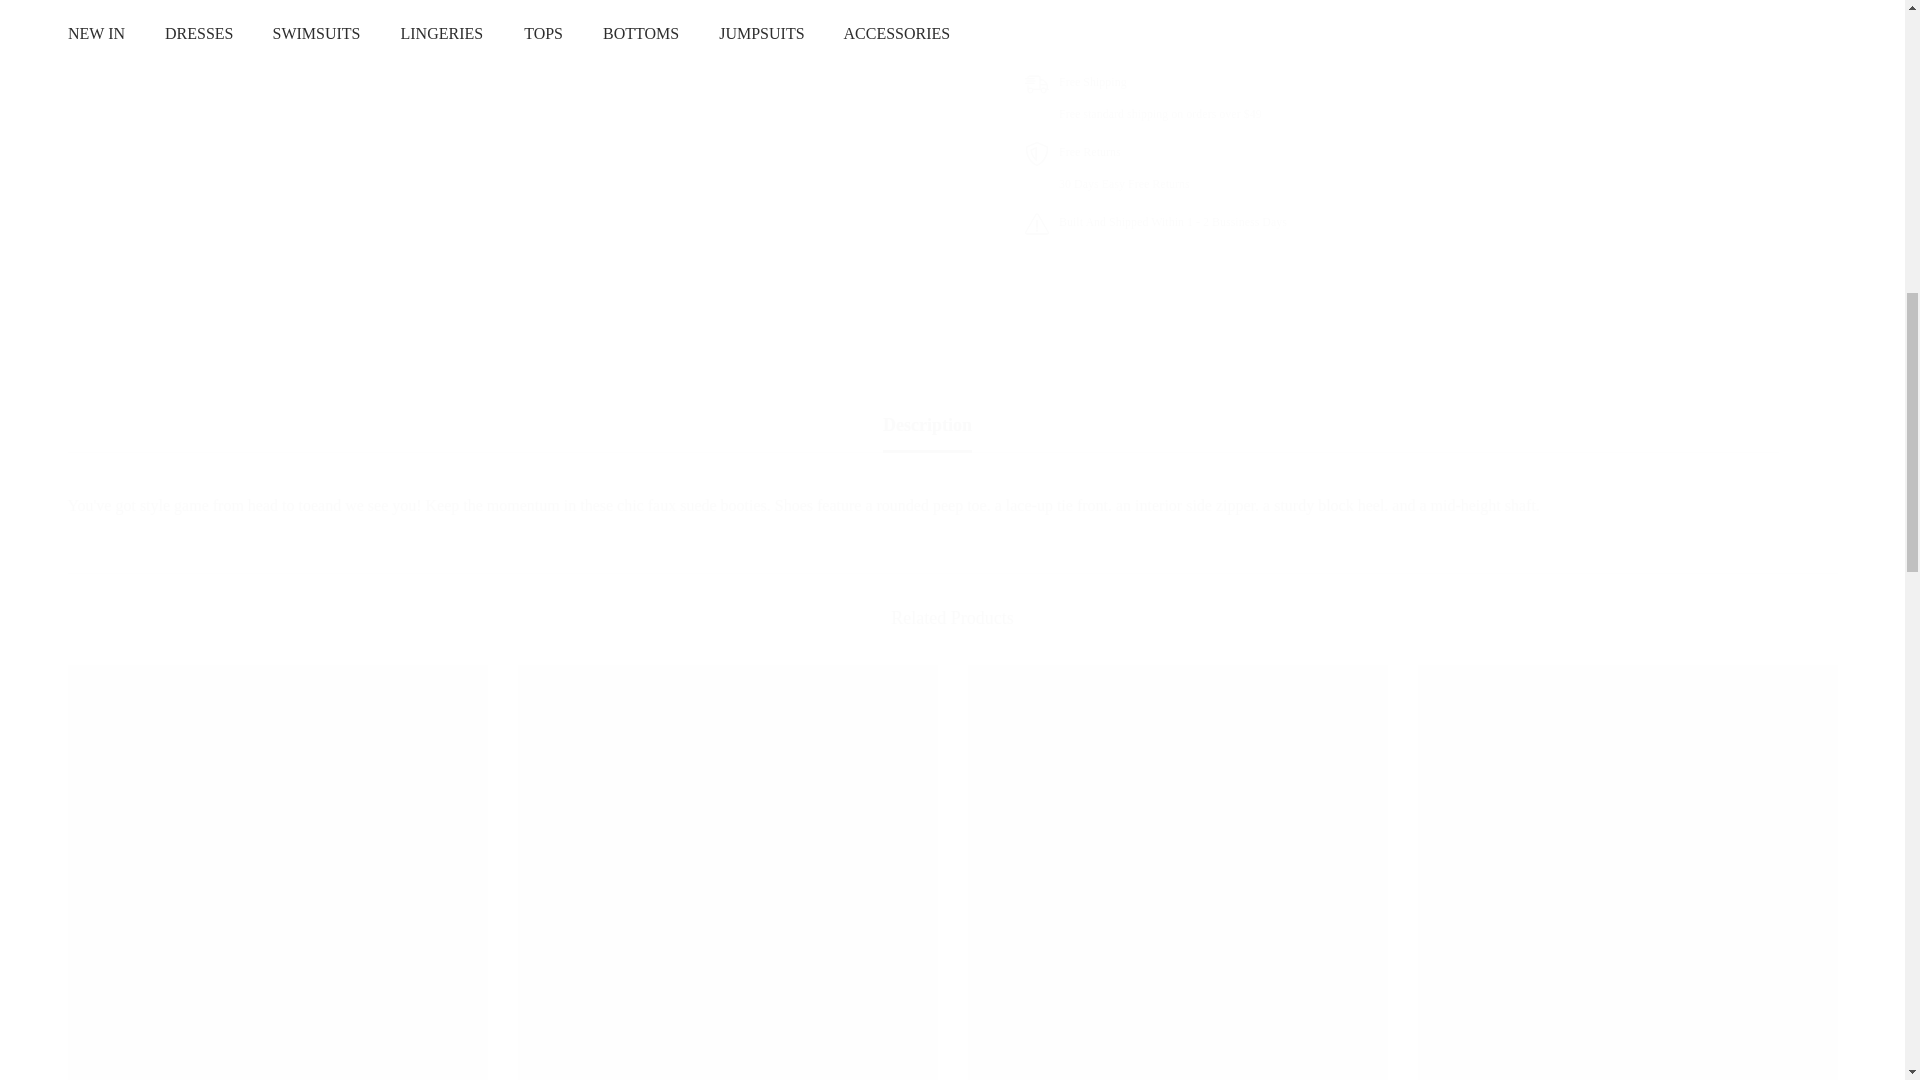 The image size is (1920, 1080). Describe the element at coordinates (1431, 21) in the screenshot. I see `Built And Shipped Within 1 - 2 Bussiness Days` at that location.